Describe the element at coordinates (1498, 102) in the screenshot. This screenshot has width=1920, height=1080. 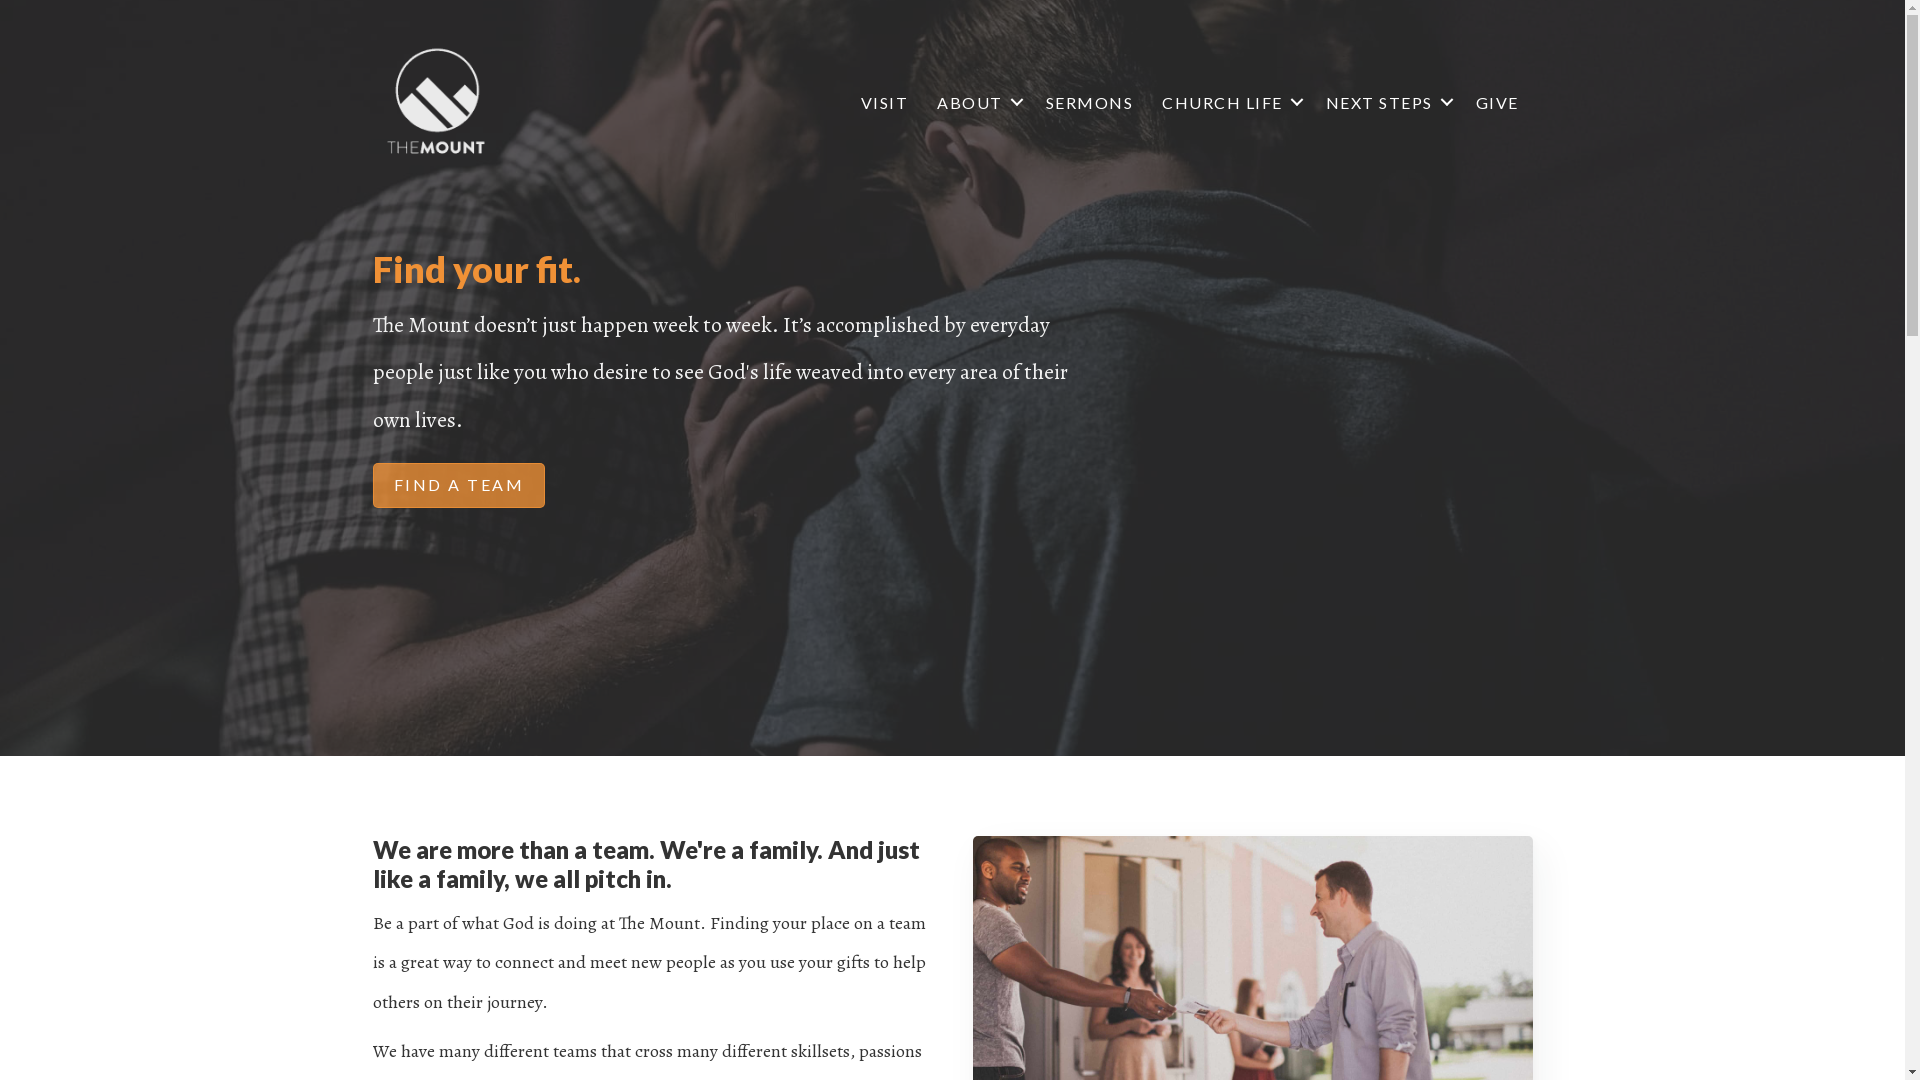
I see `GIVE` at that location.